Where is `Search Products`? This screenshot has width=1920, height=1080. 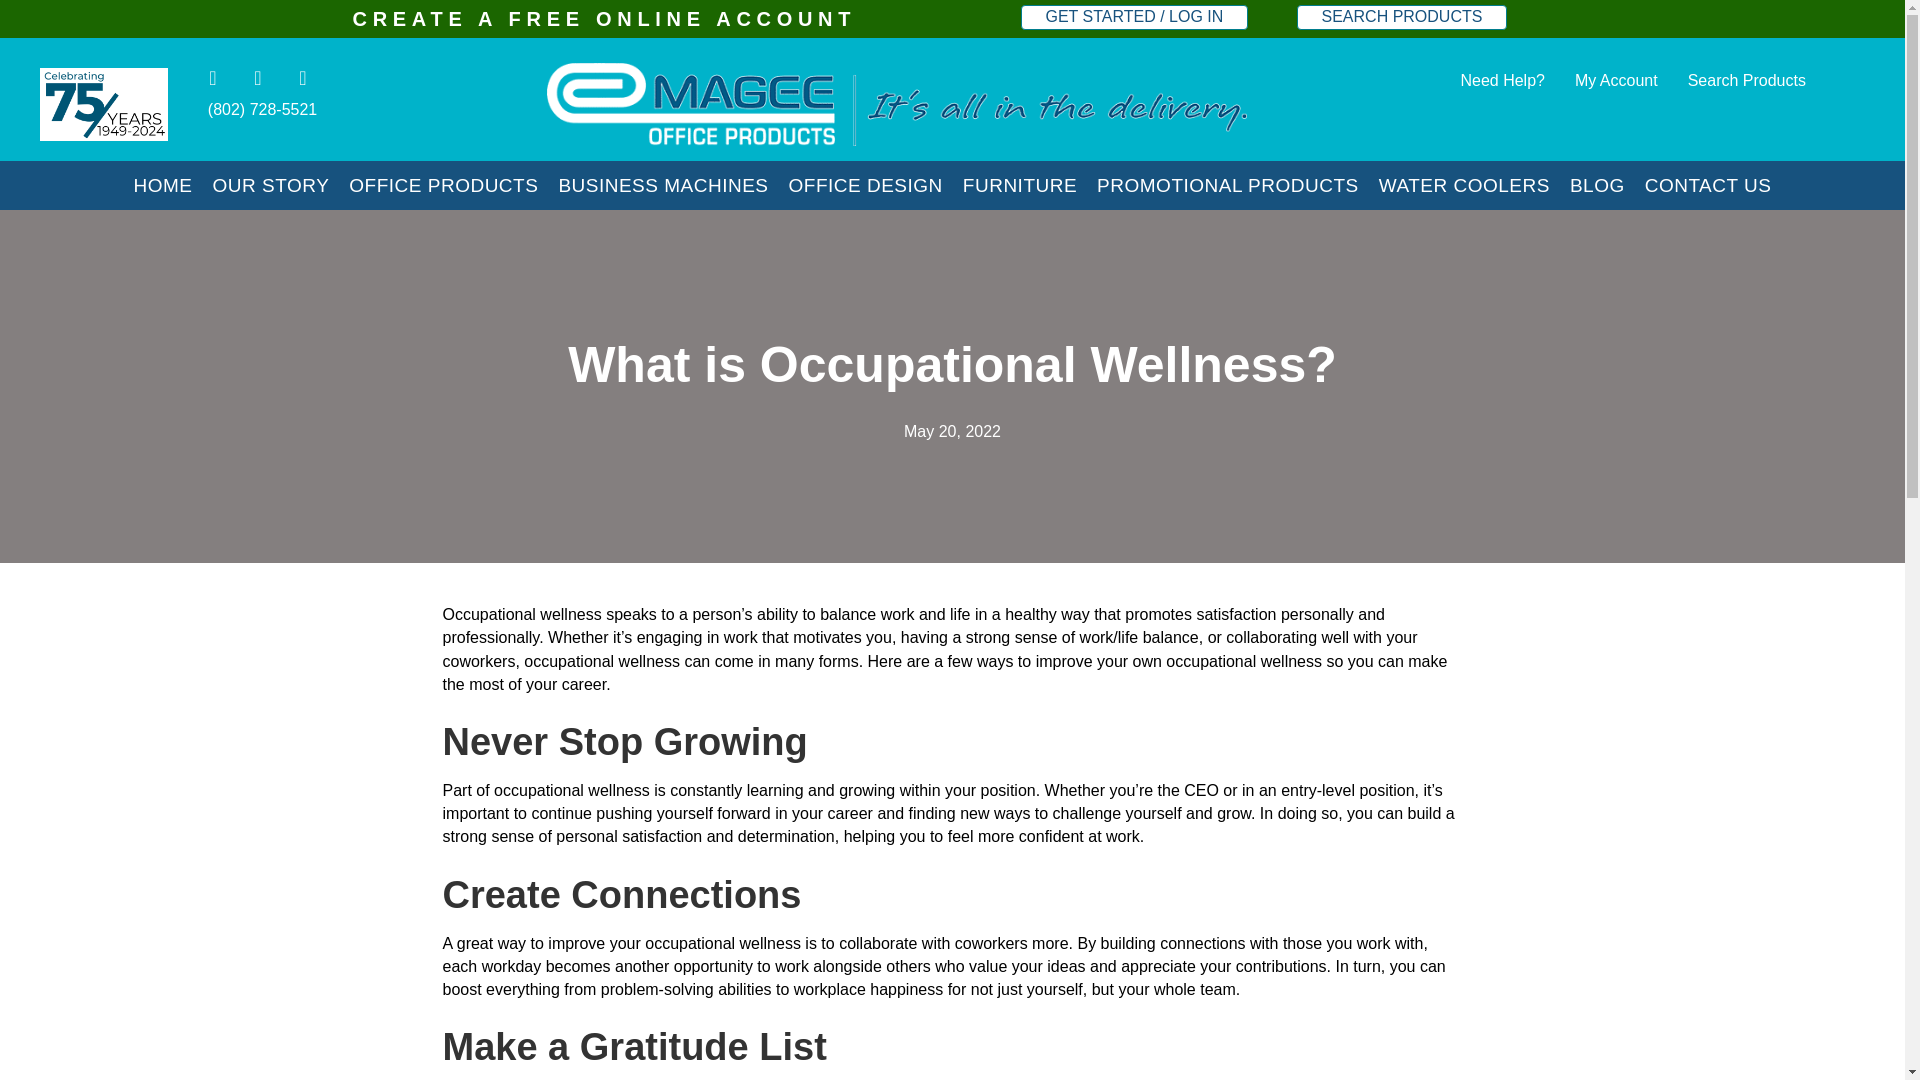 Search Products is located at coordinates (1747, 80).